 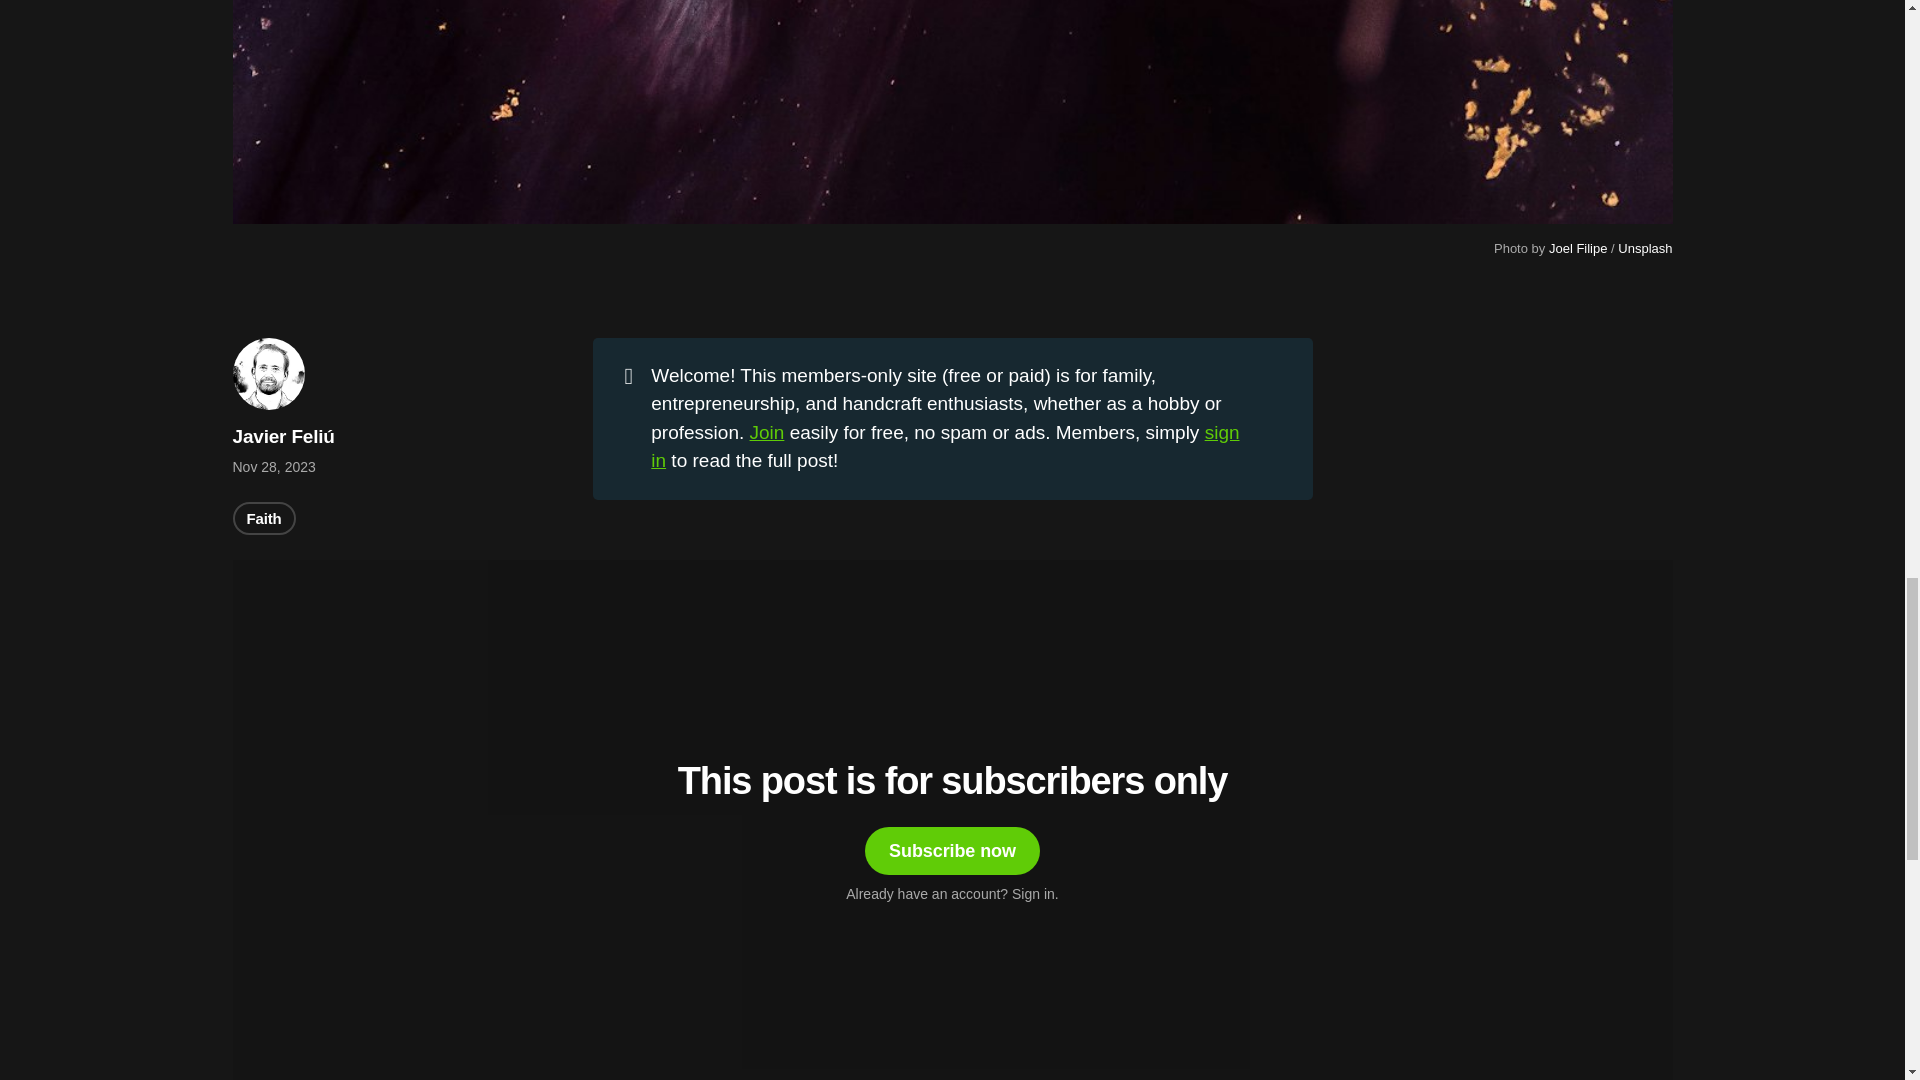 What do you see at coordinates (768, 432) in the screenshot?
I see `Join` at bounding box center [768, 432].